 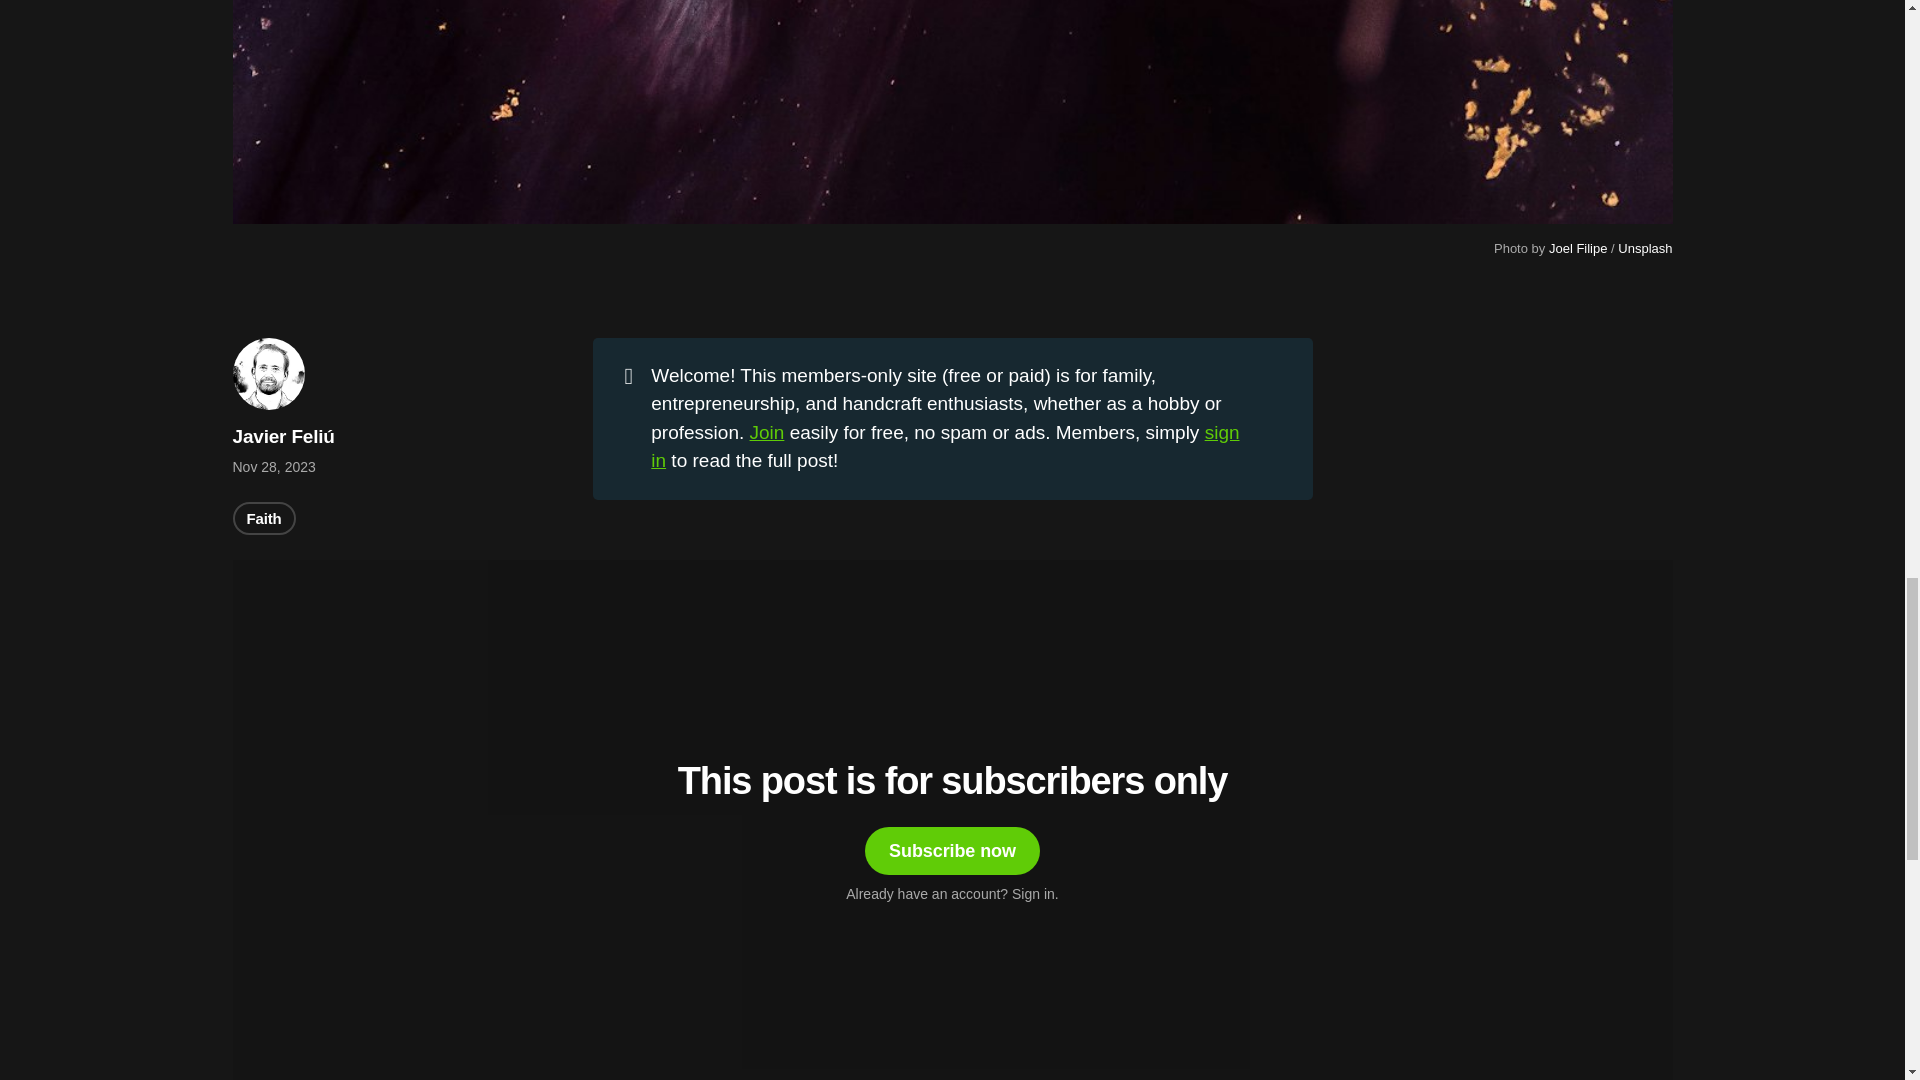 What do you see at coordinates (768, 432) in the screenshot?
I see `Join` at bounding box center [768, 432].